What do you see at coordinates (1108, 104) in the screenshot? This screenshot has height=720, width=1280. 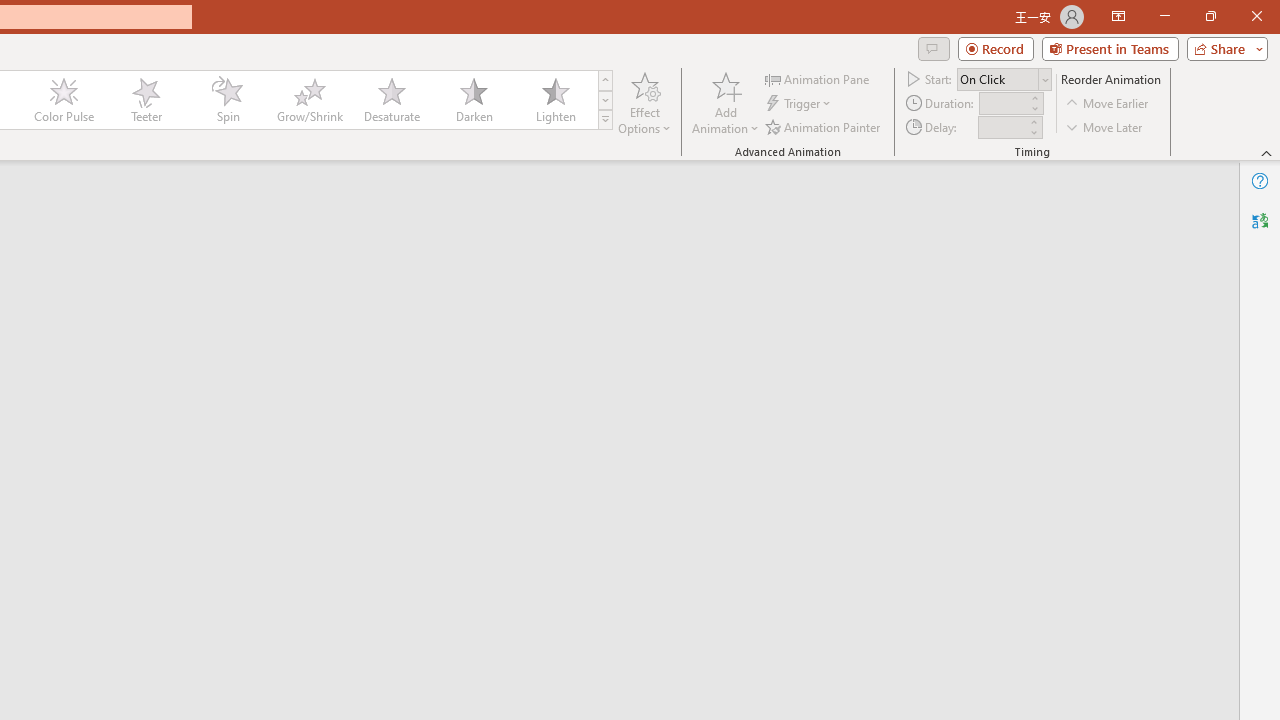 I see `Move Earlier` at bounding box center [1108, 104].